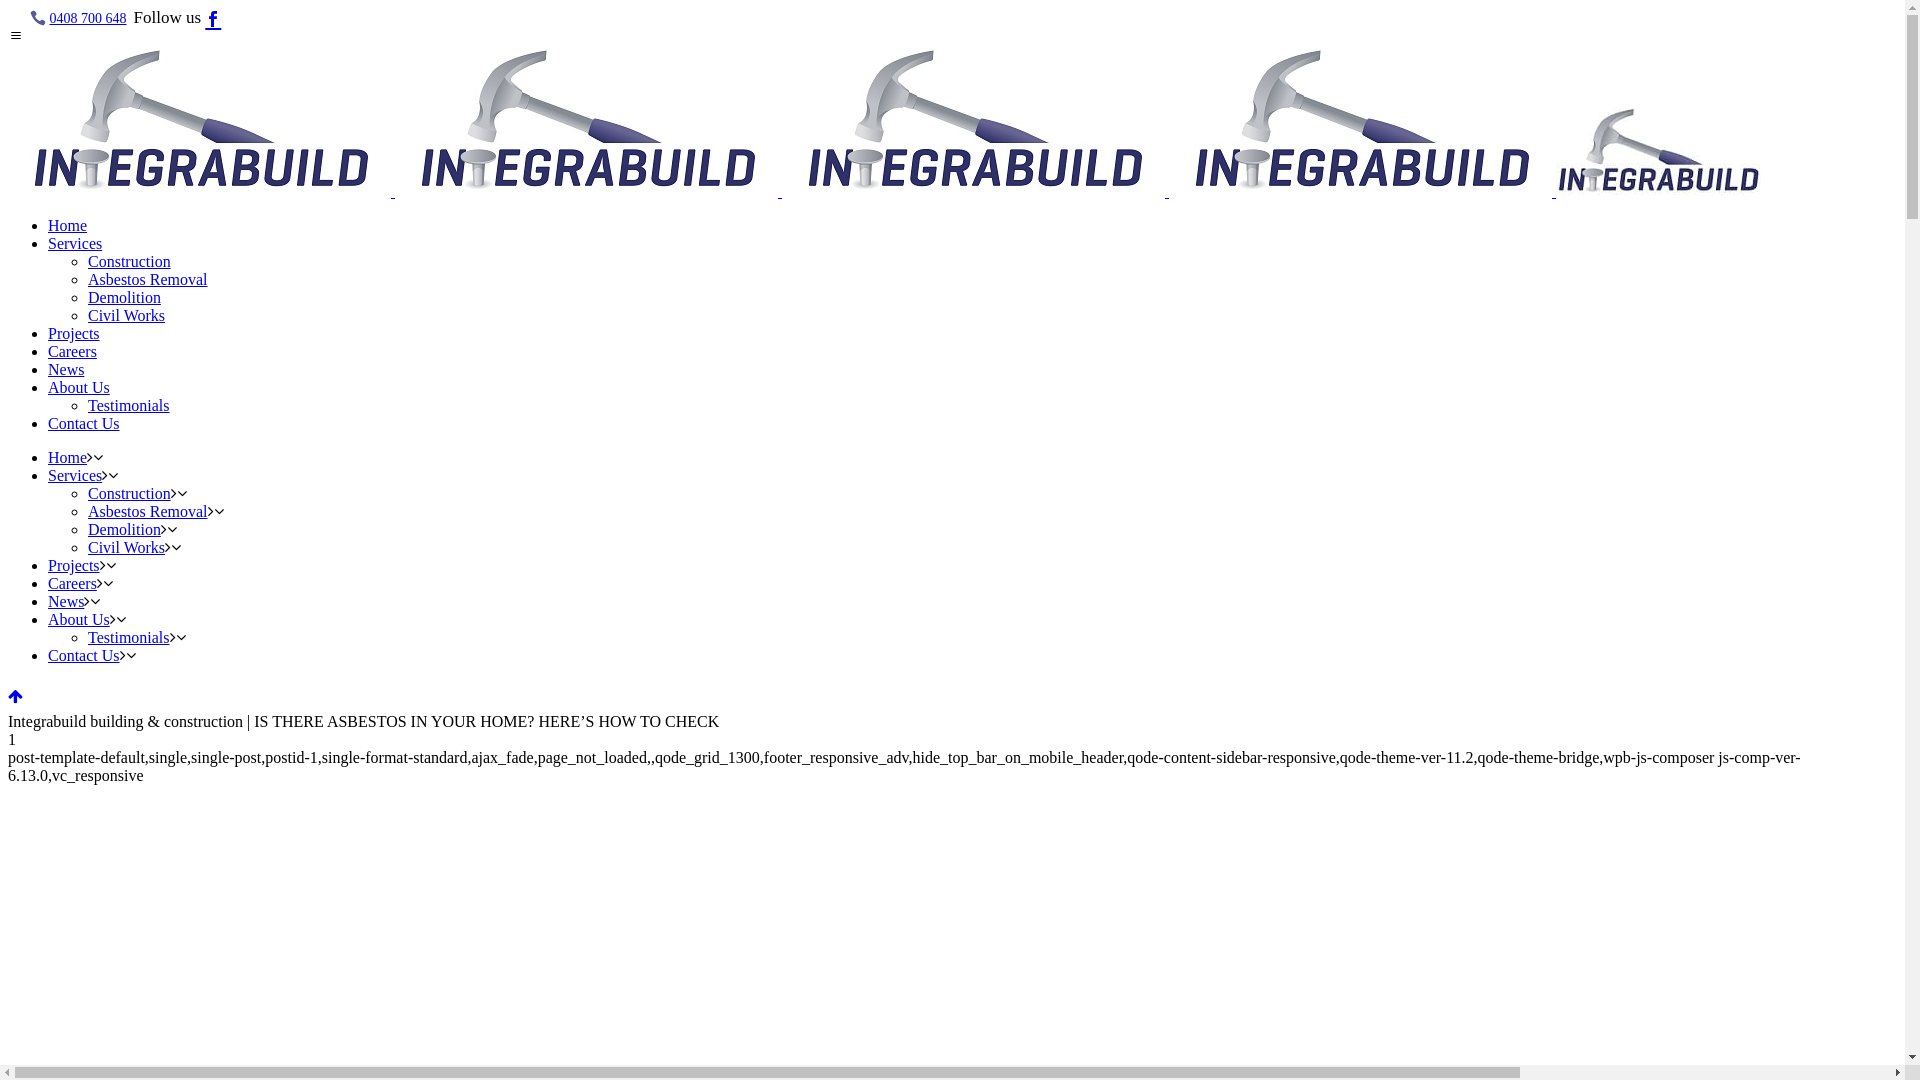 Image resolution: width=1920 pixels, height=1080 pixels. I want to click on Construction, so click(130, 494).